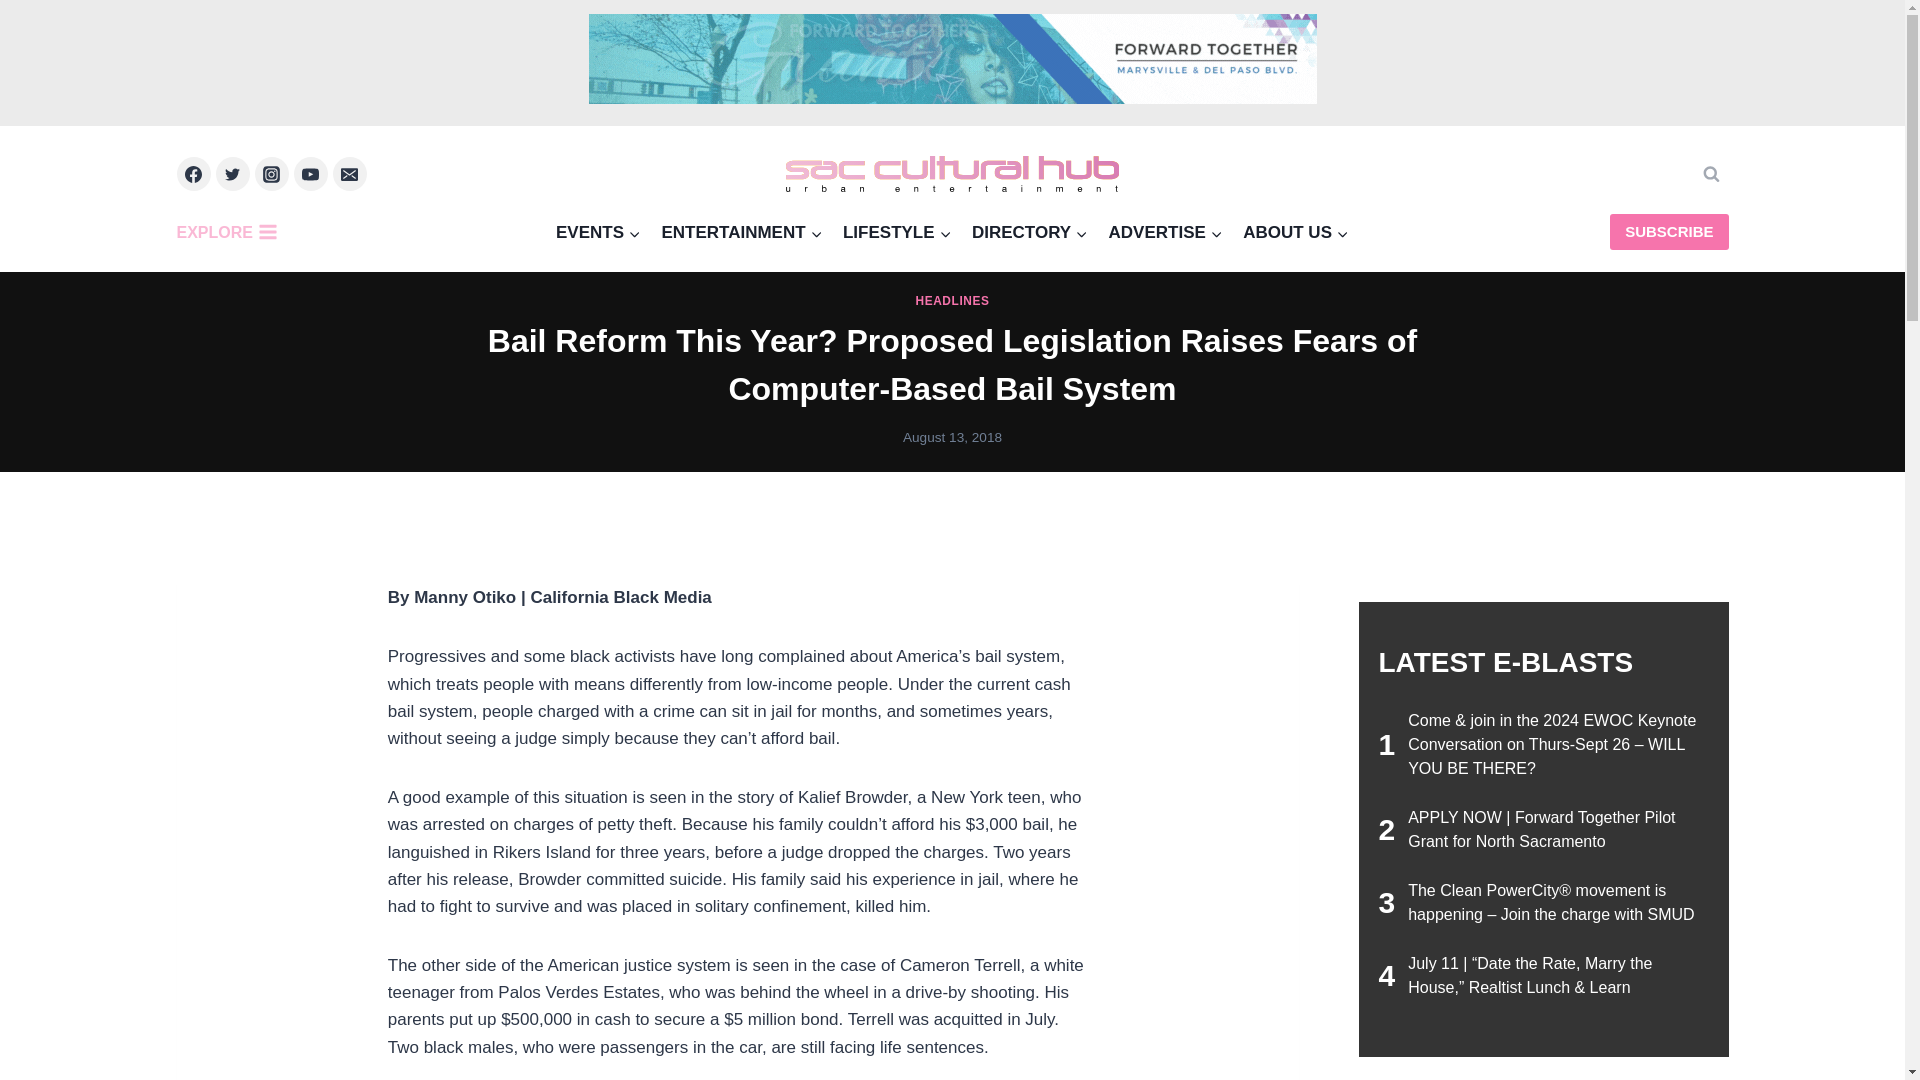 Image resolution: width=1920 pixels, height=1080 pixels. I want to click on LIFESTYLE, so click(897, 232).